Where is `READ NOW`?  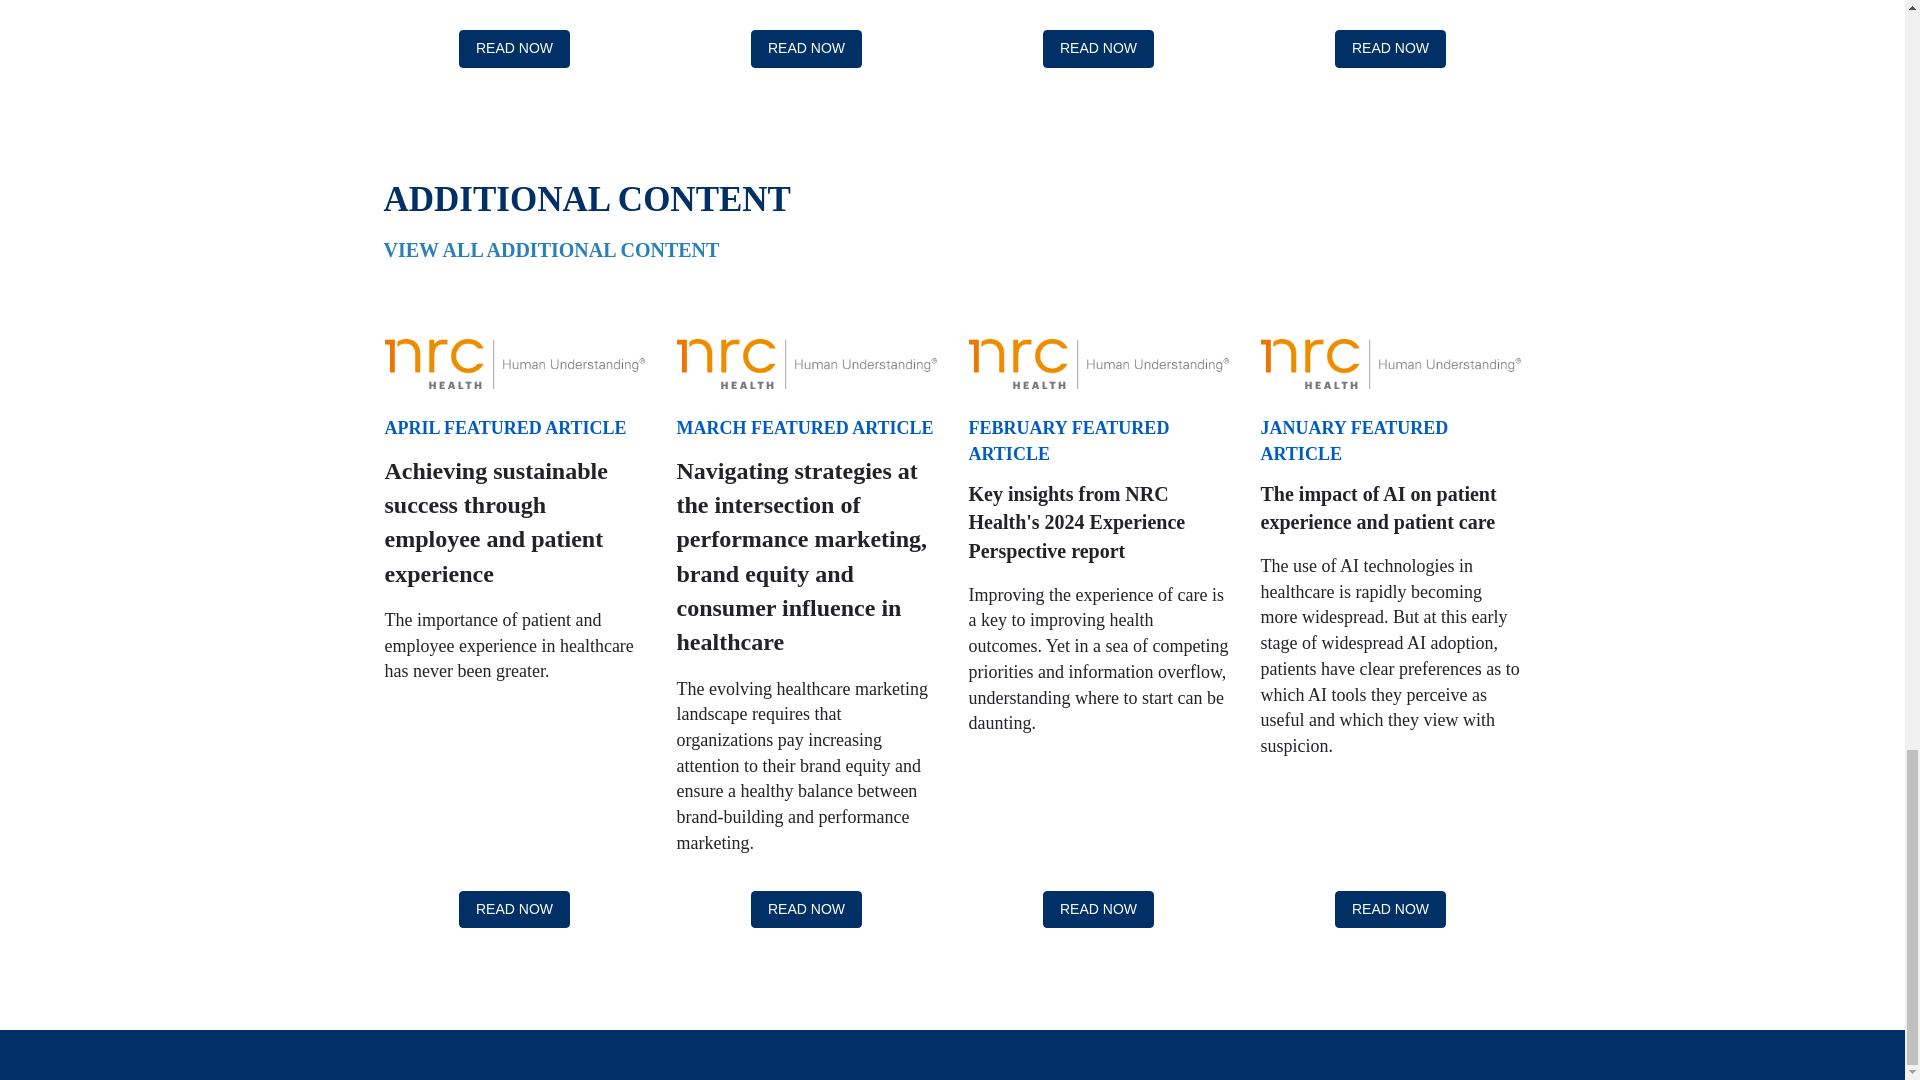
READ NOW is located at coordinates (1390, 910).